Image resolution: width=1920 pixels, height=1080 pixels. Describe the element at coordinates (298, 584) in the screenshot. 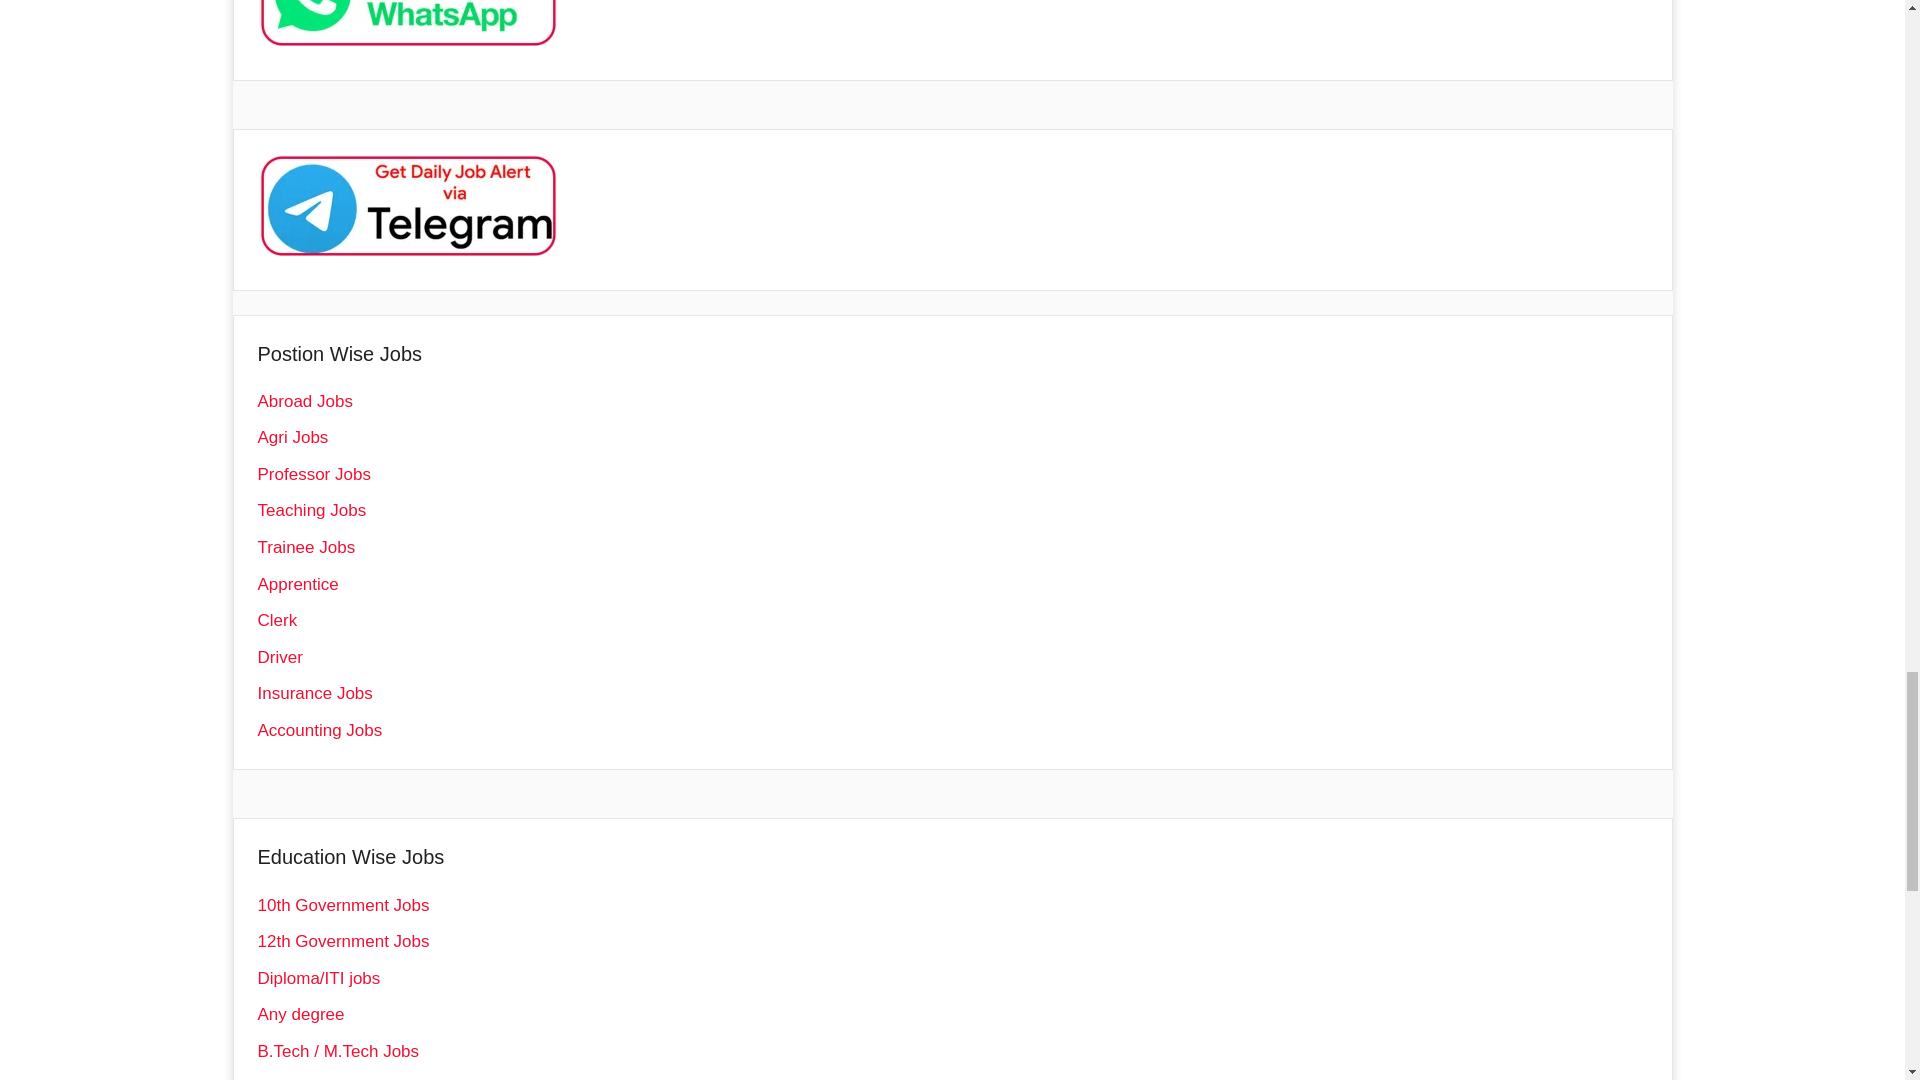

I see `Apprentice` at that location.